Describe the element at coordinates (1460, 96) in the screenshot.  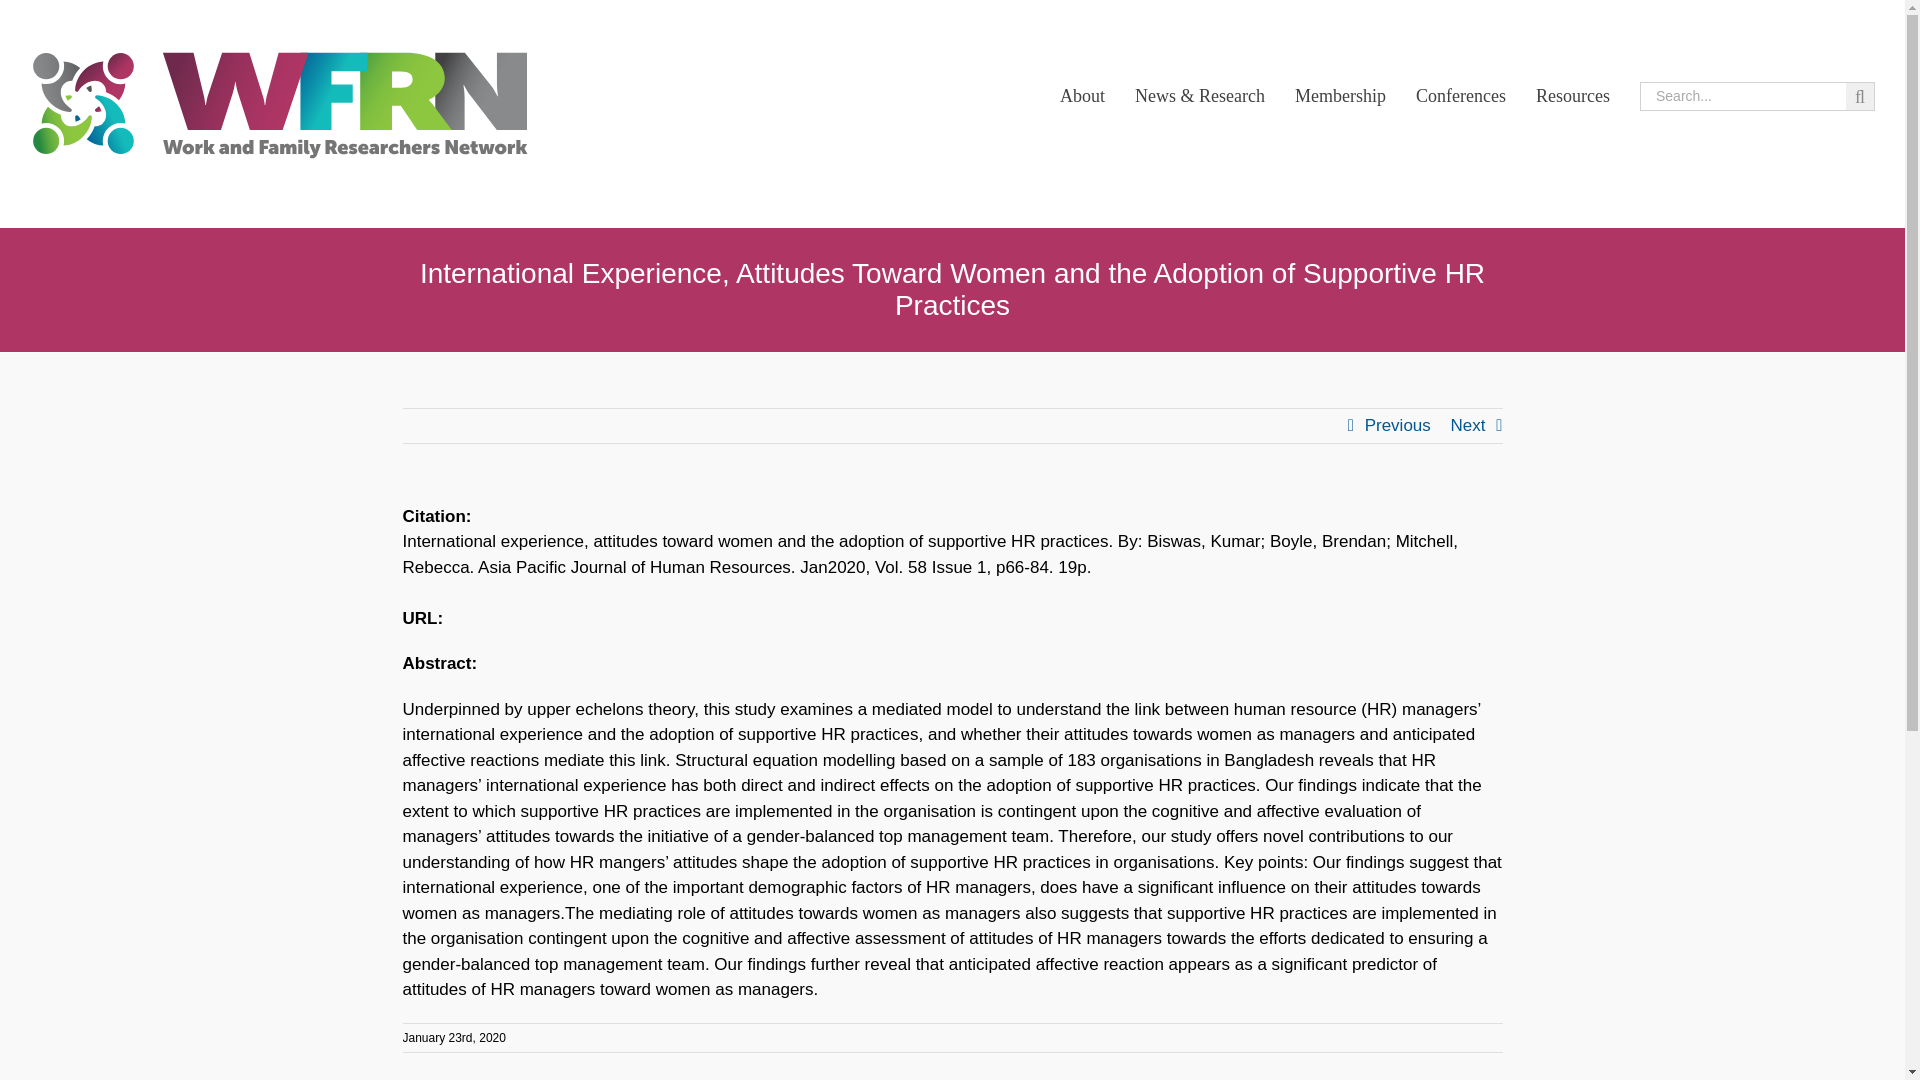
I see `Conferences` at that location.